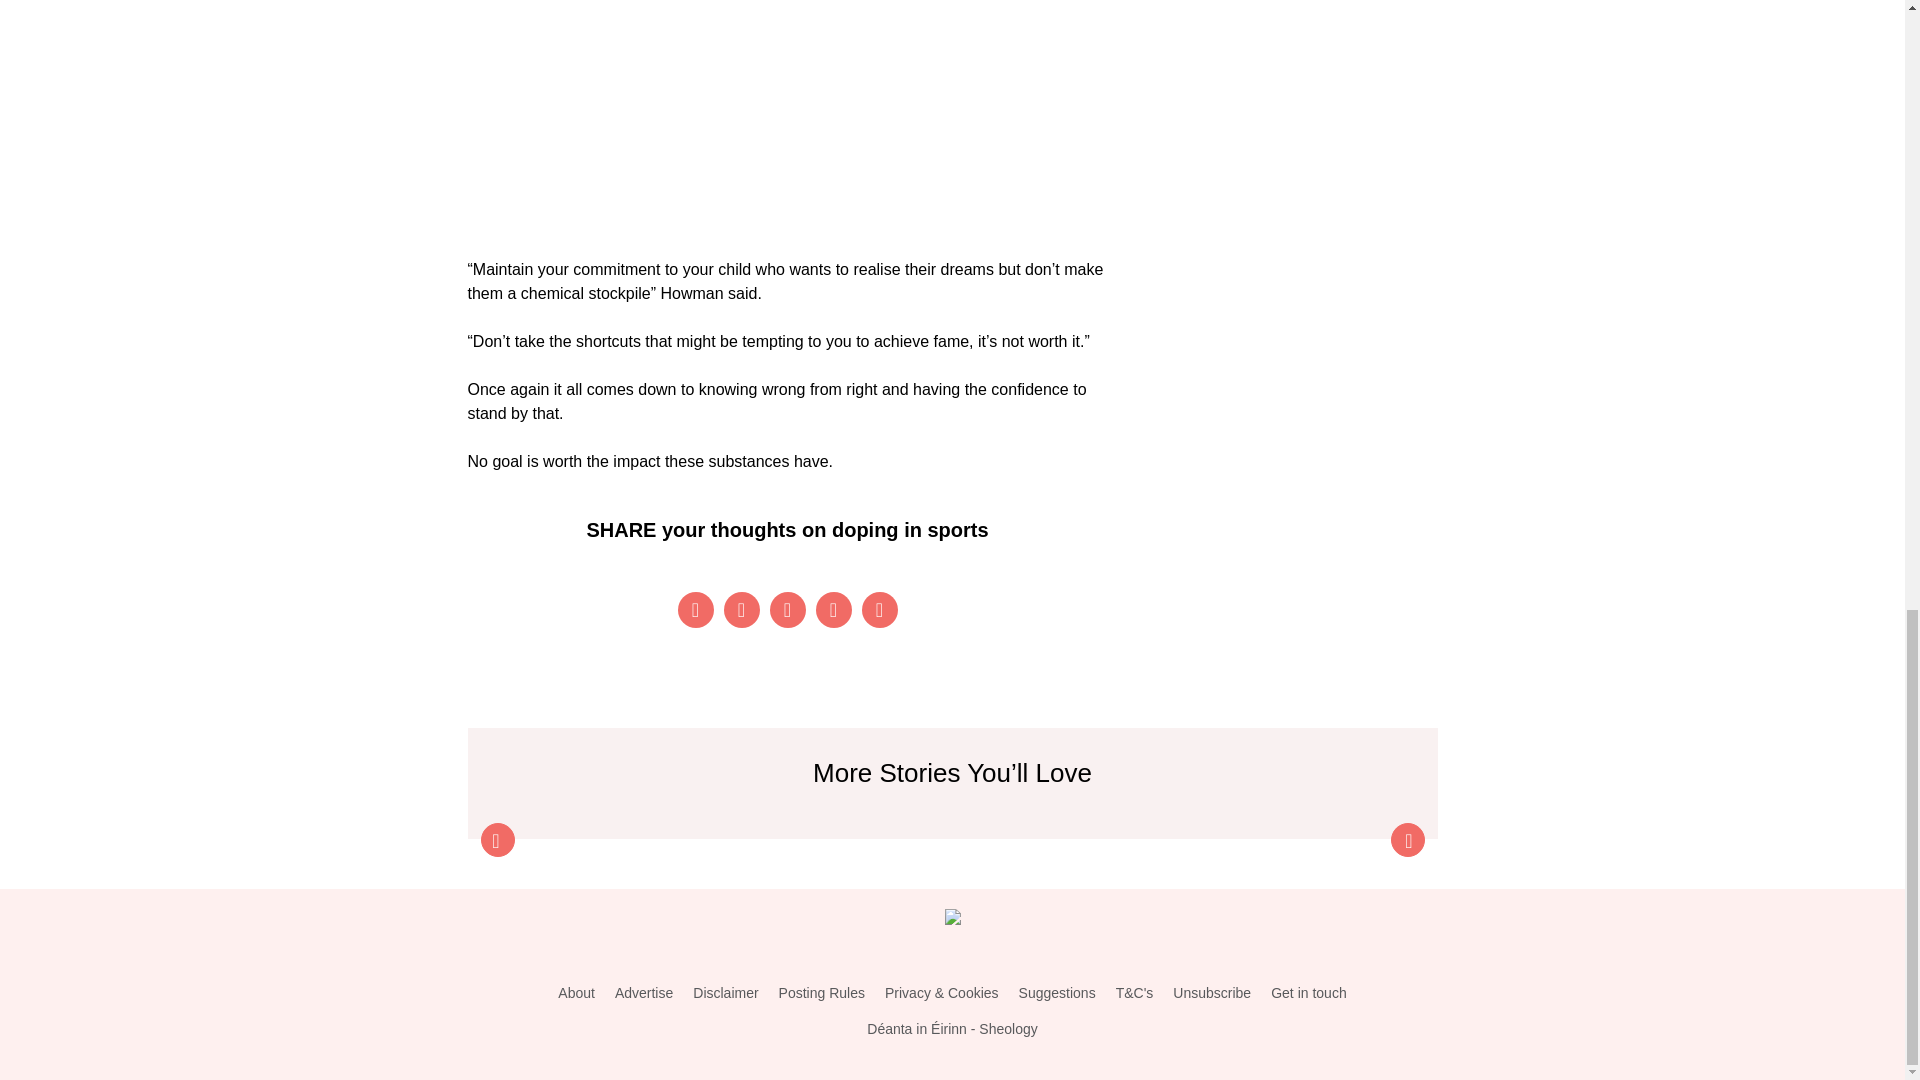 The height and width of the screenshot is (1080, 1920). What do you see at coordinates (1008, 1028) in the screenshot?
I see `Sheology` at bounding box center [1008, 1028].